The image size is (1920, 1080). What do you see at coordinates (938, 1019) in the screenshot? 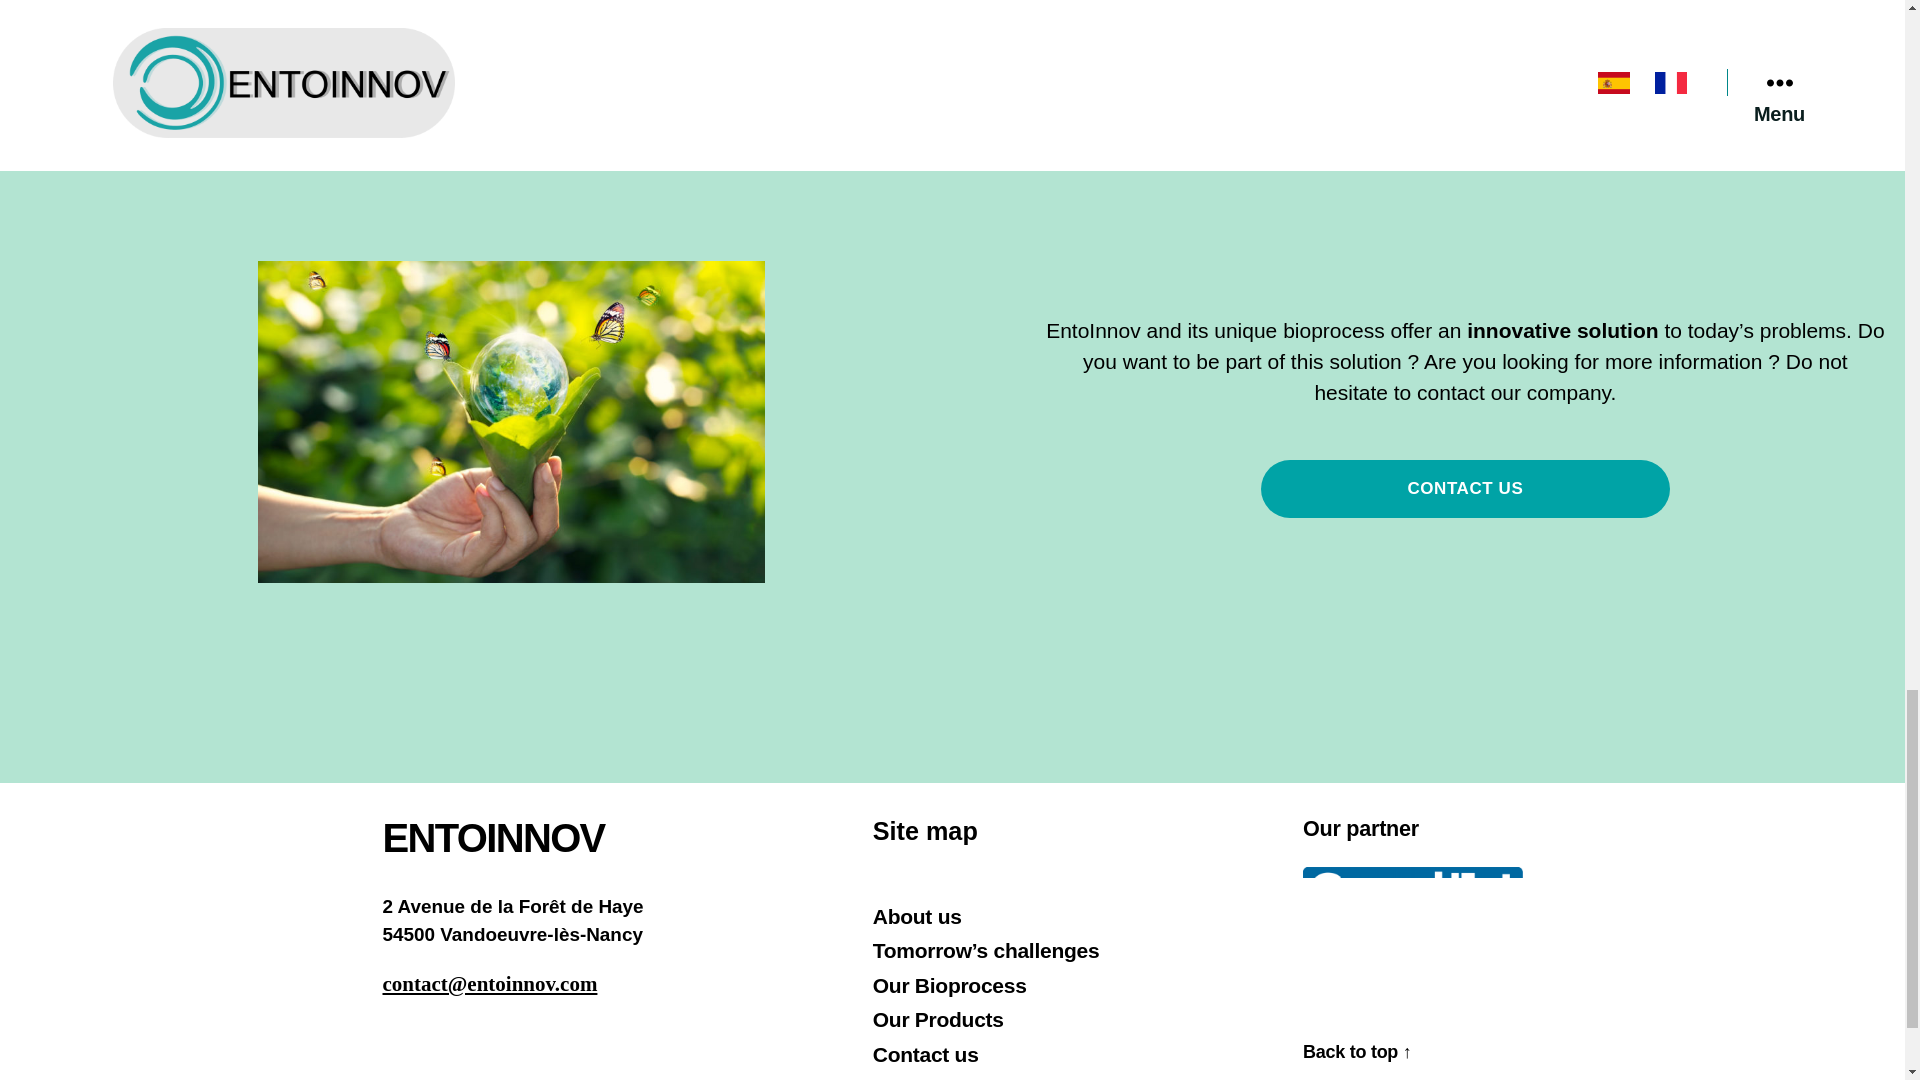
I see `Our Products` at bounding box center [938, 1019].